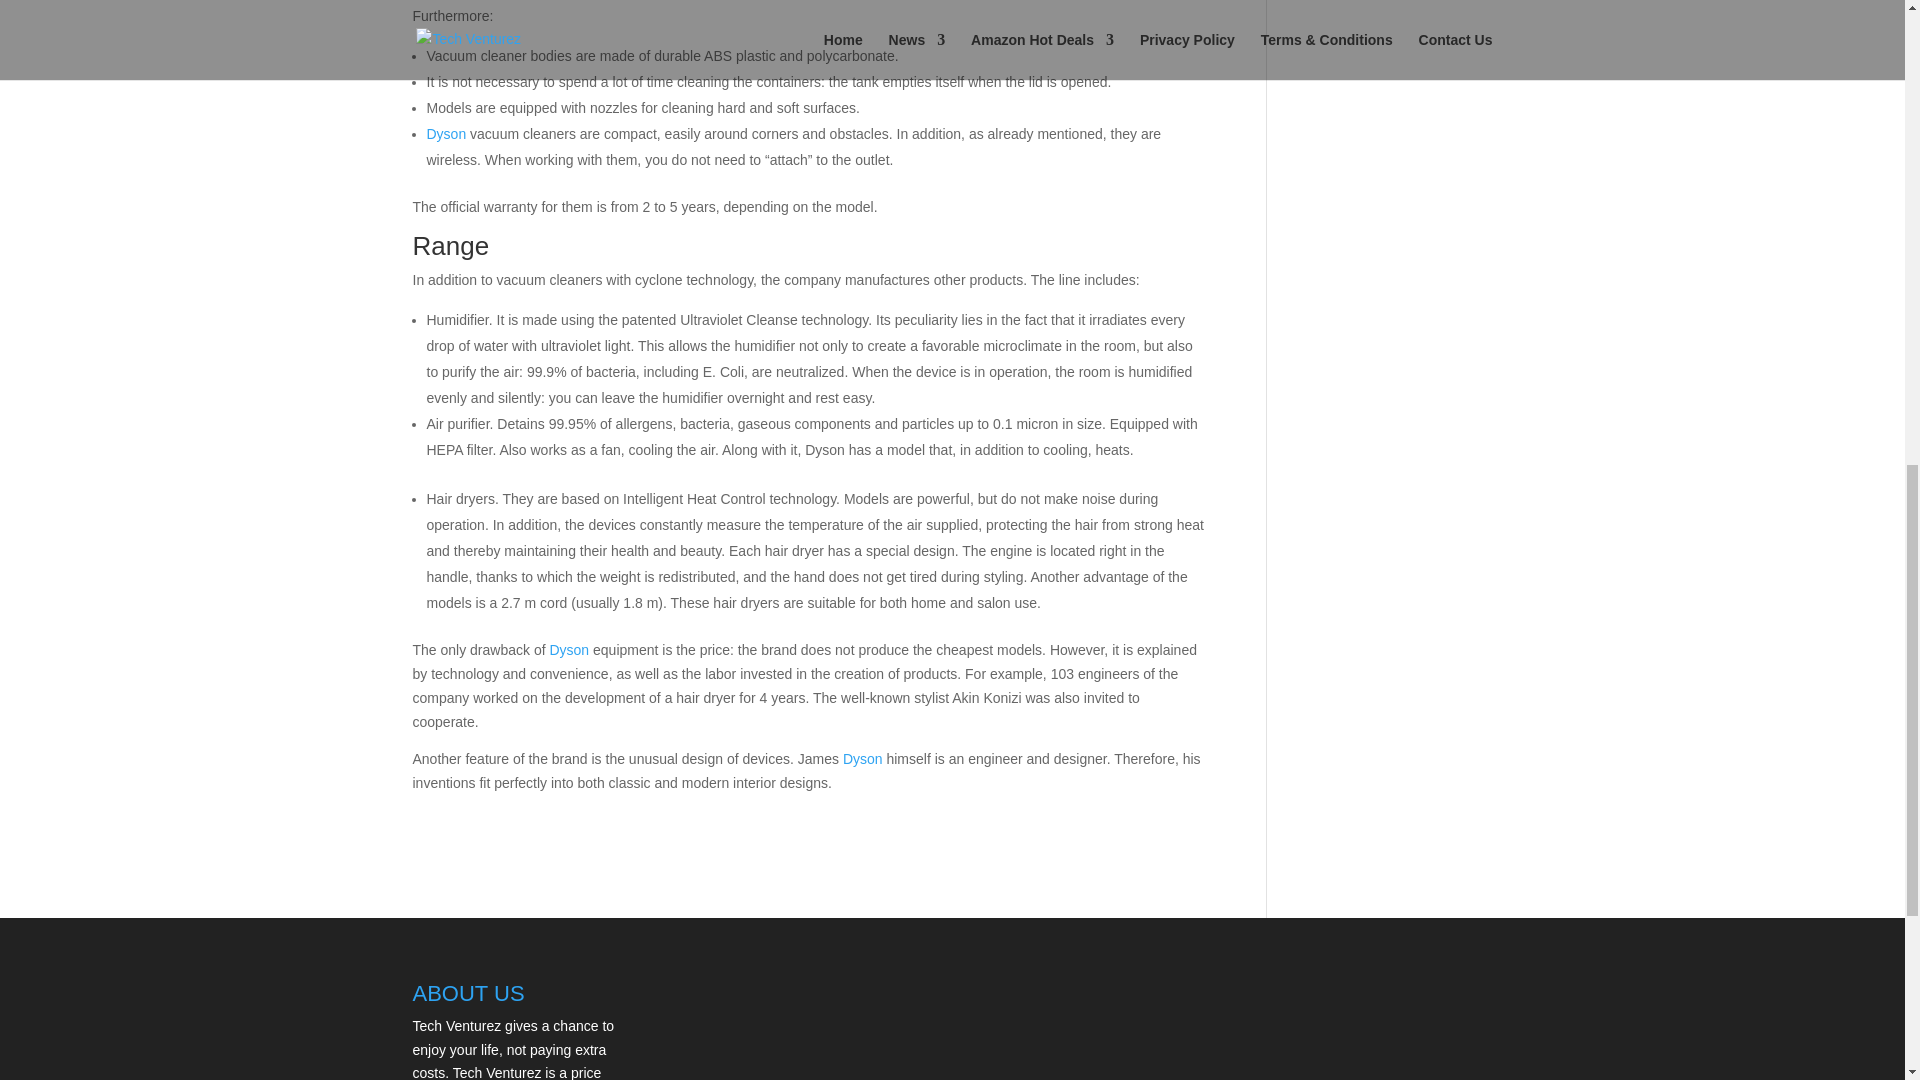  Describe the element at coordinates (446, 134) in the screenshot. I see `Dyson` at that location.